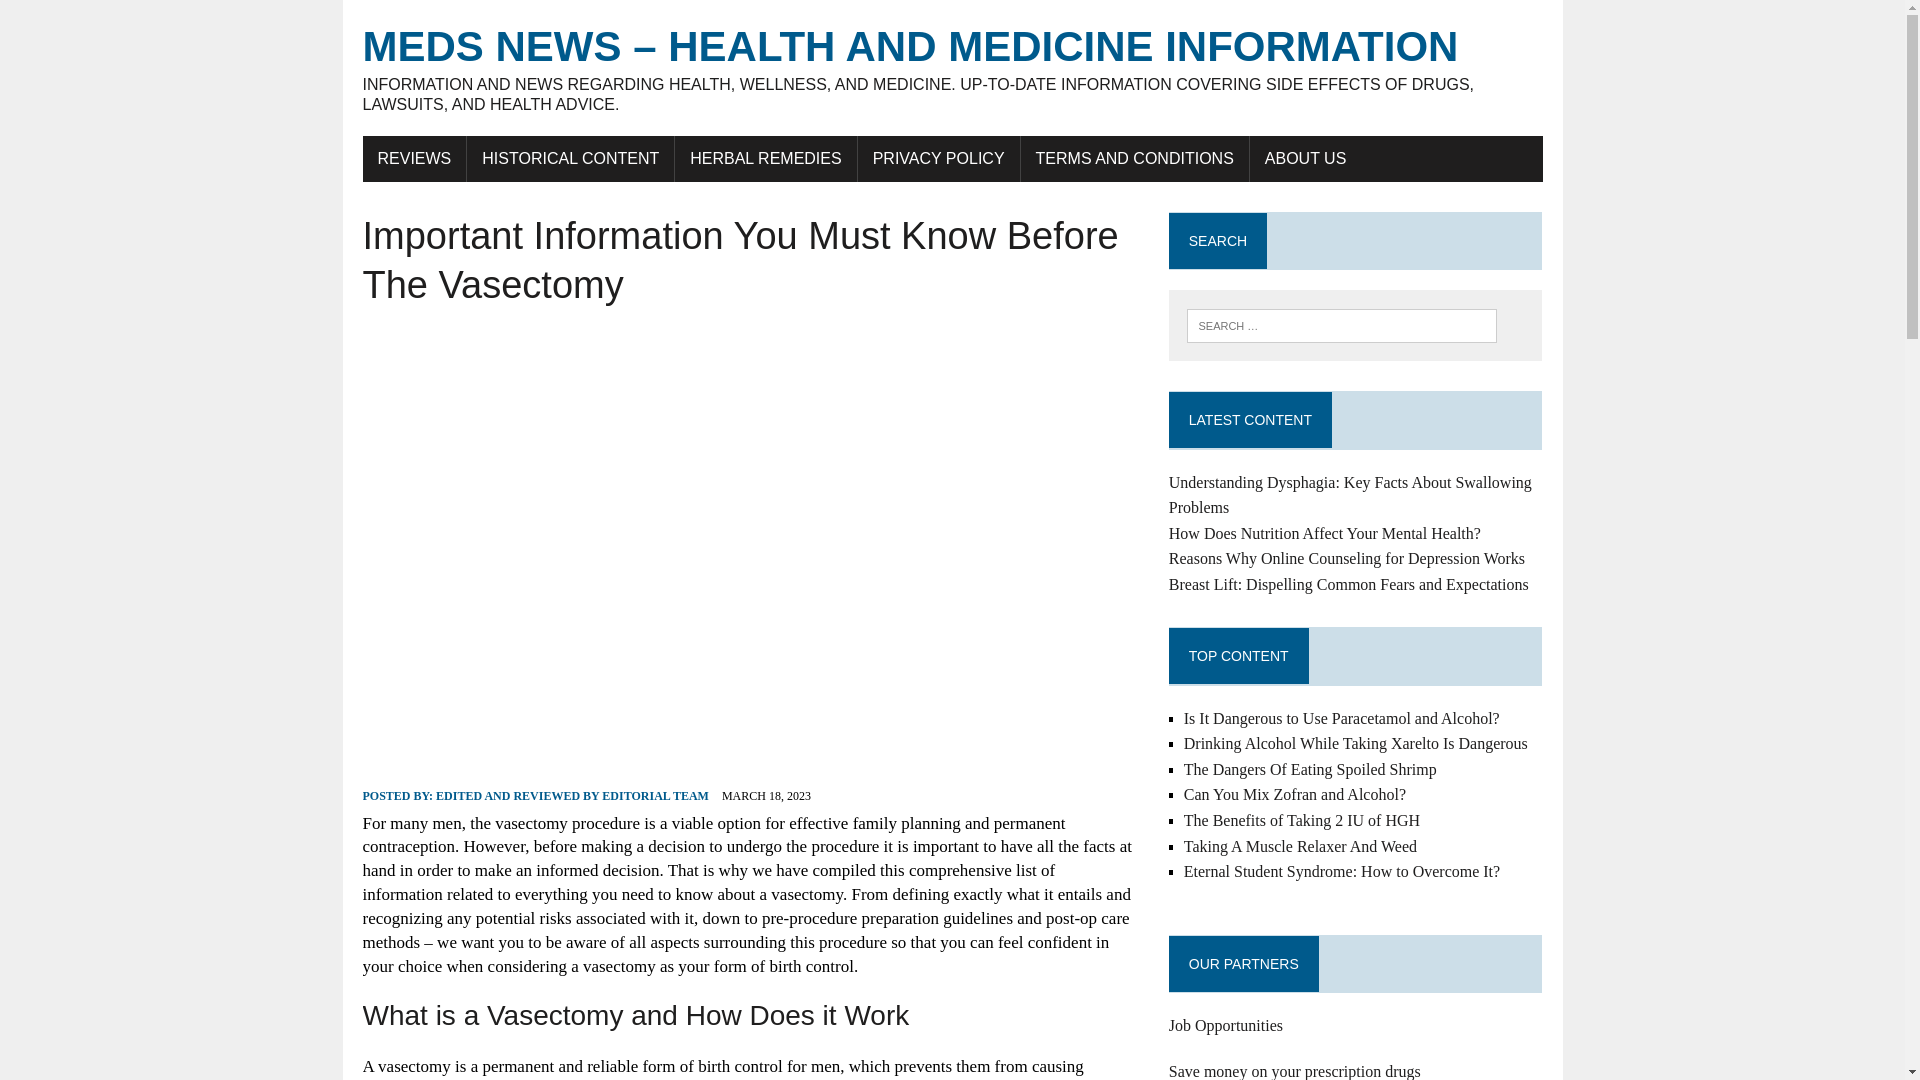 The height and width of the screenshot is (1080, 1920). Describe the element at coordinates (1350, 496) in the screenshot. I see `Understanding Dysphagia: Key Facts About Swallowing Problems` at that location.